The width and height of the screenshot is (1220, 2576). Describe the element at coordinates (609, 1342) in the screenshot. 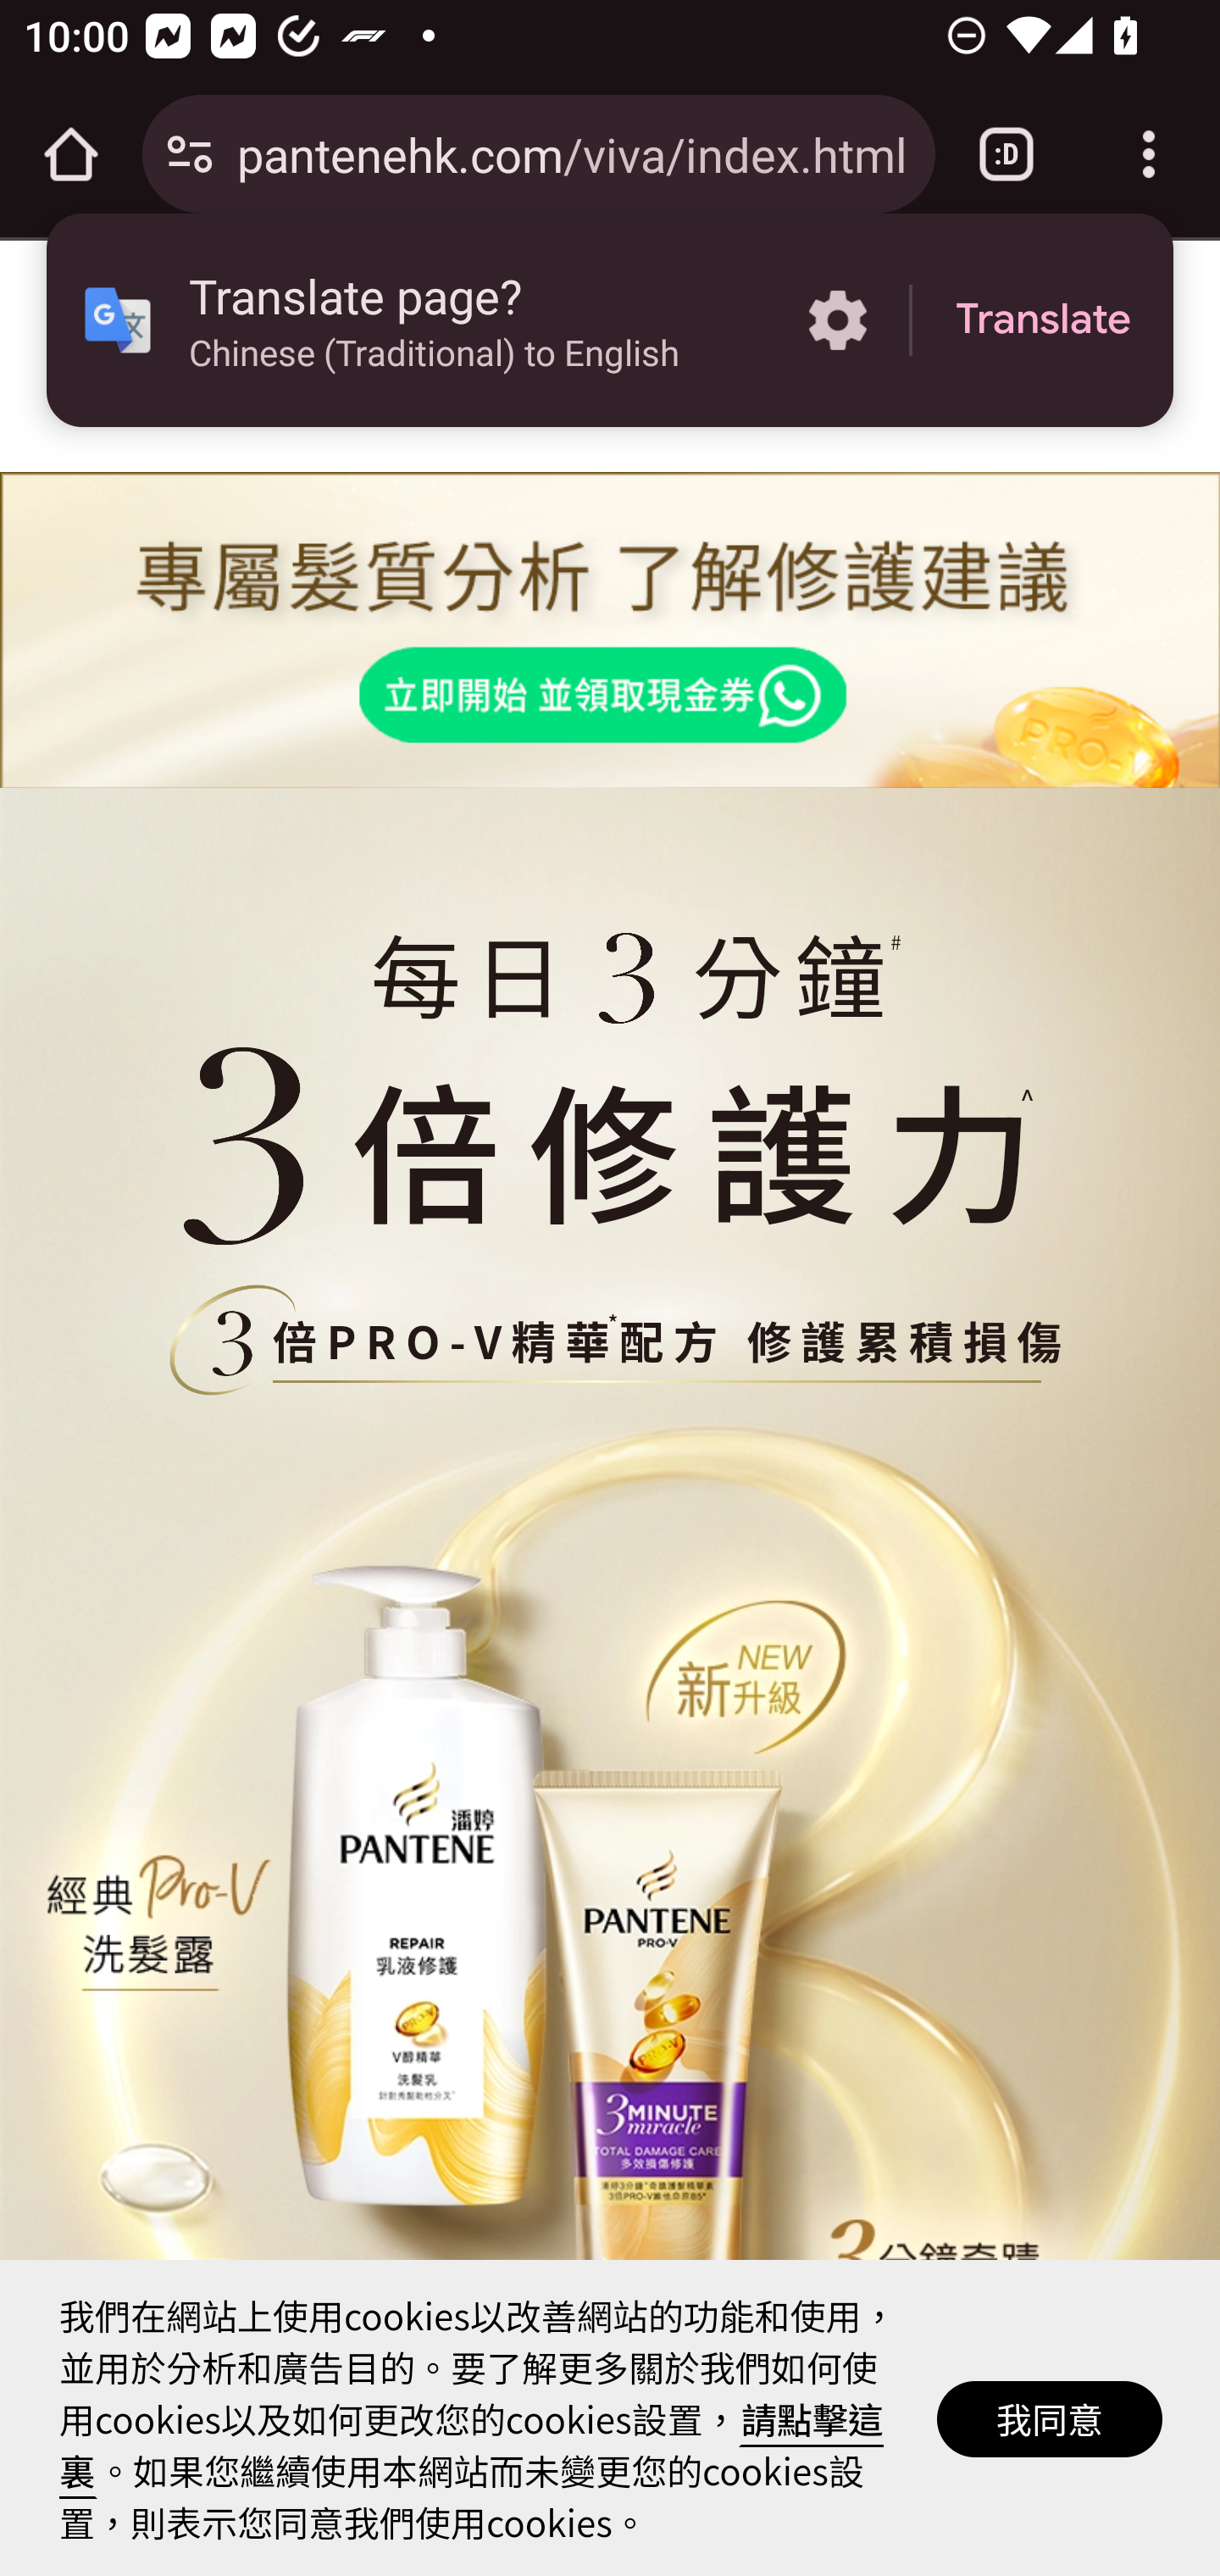

I see `髮の神仙水系列` at that location.